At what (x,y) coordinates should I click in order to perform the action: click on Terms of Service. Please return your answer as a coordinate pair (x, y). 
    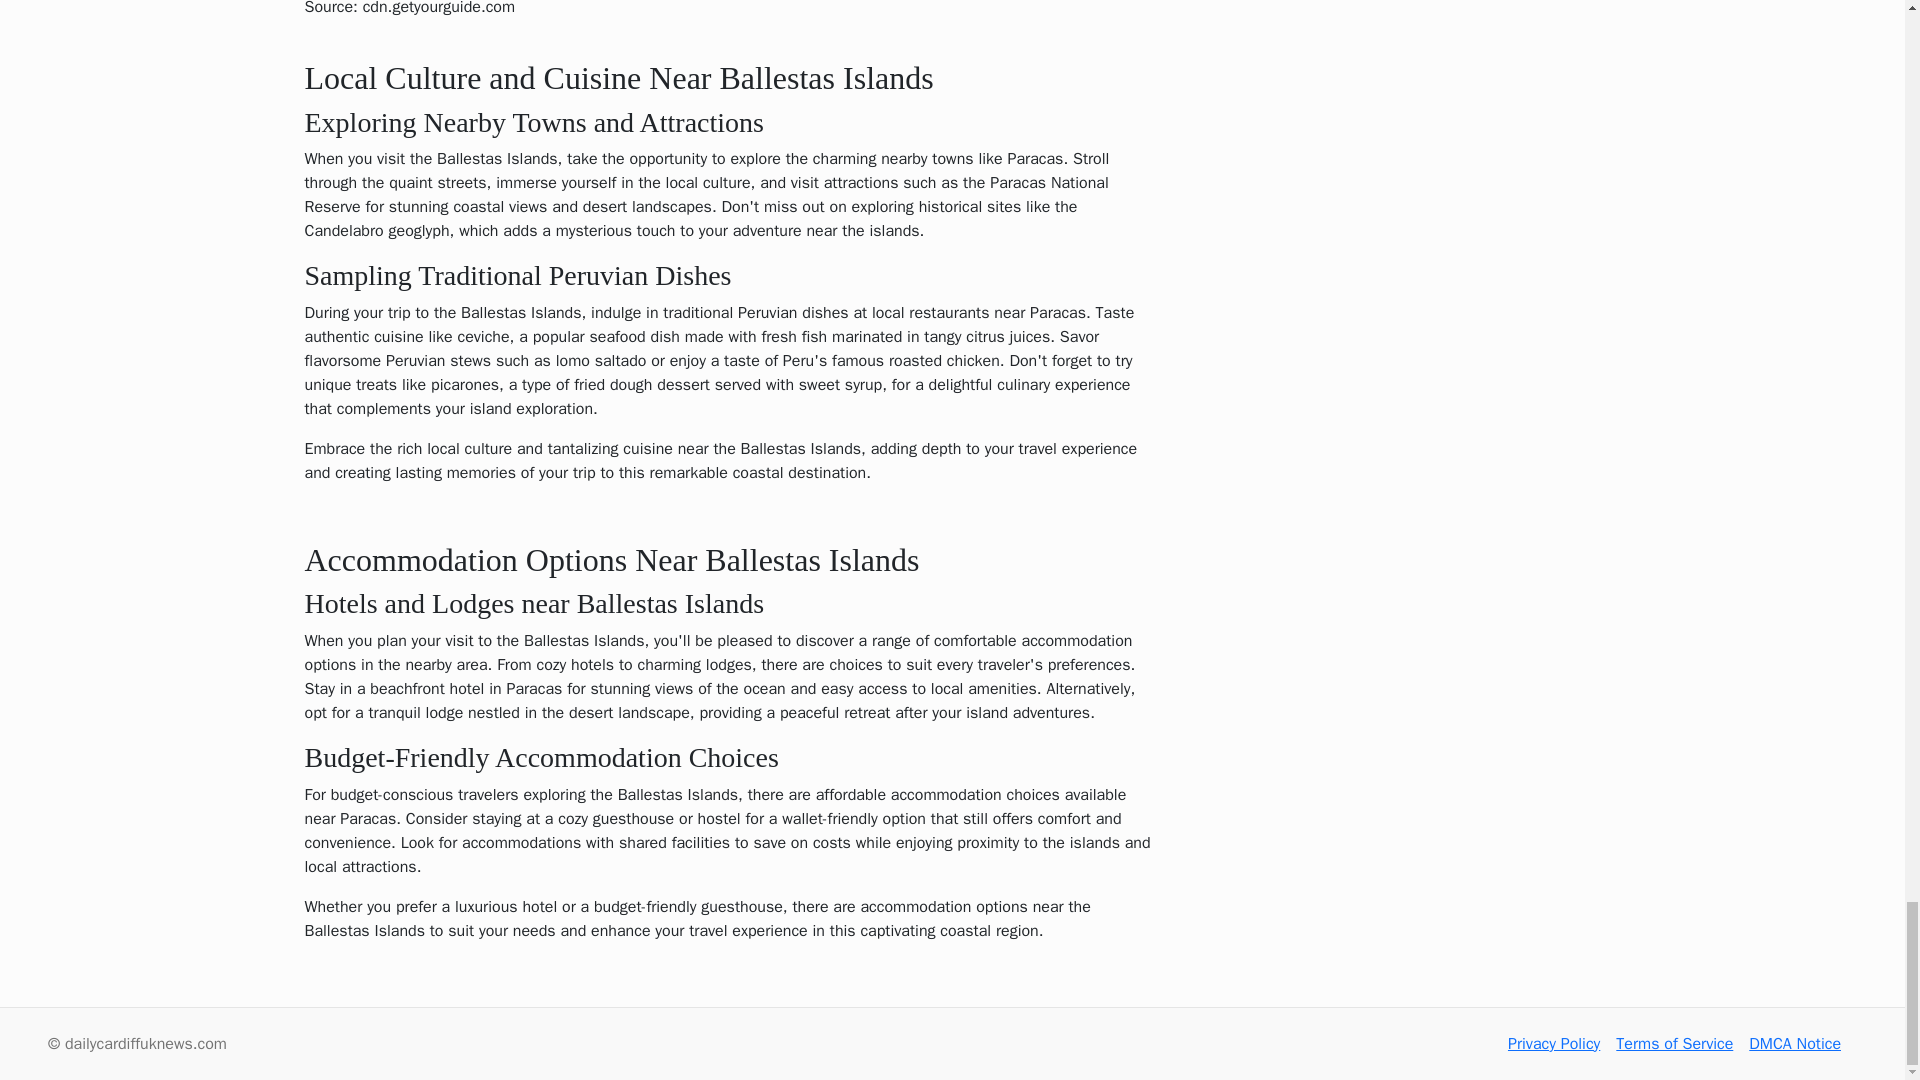
    Looking at the image, I should click on (1674, 1044).